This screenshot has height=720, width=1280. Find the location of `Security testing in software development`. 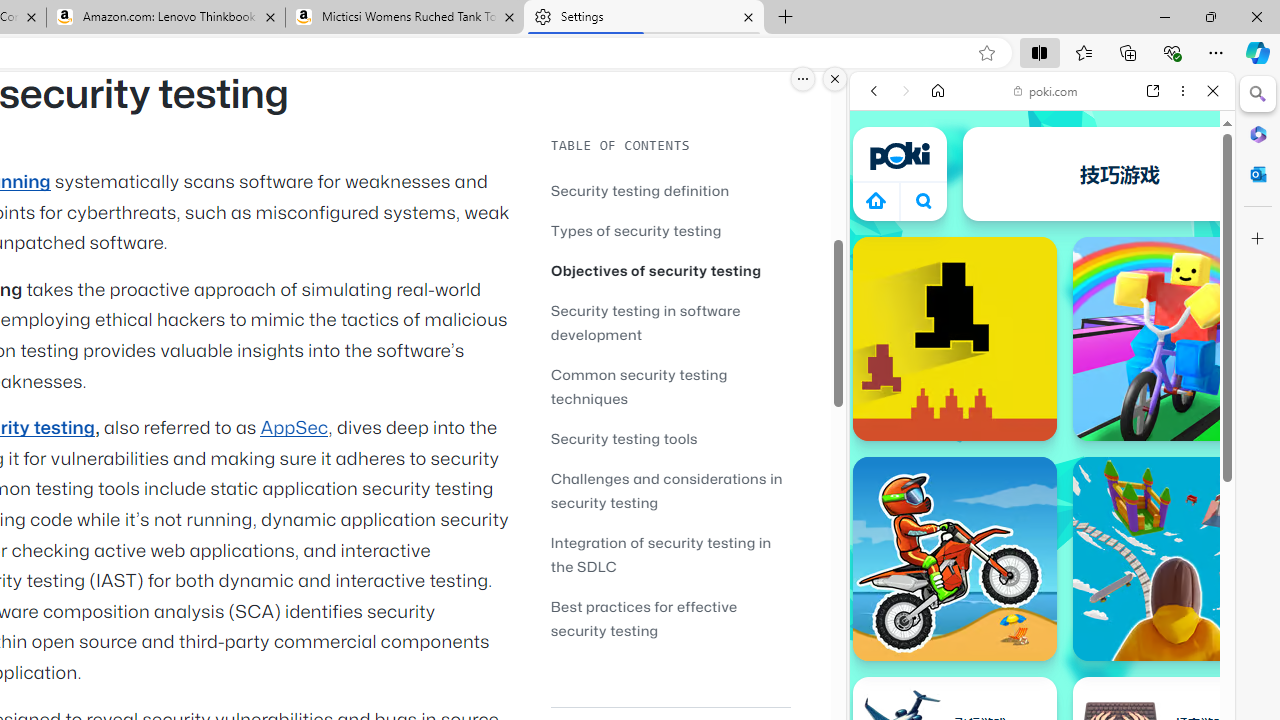

Security testing in software development is located at coordinates (670, 322).